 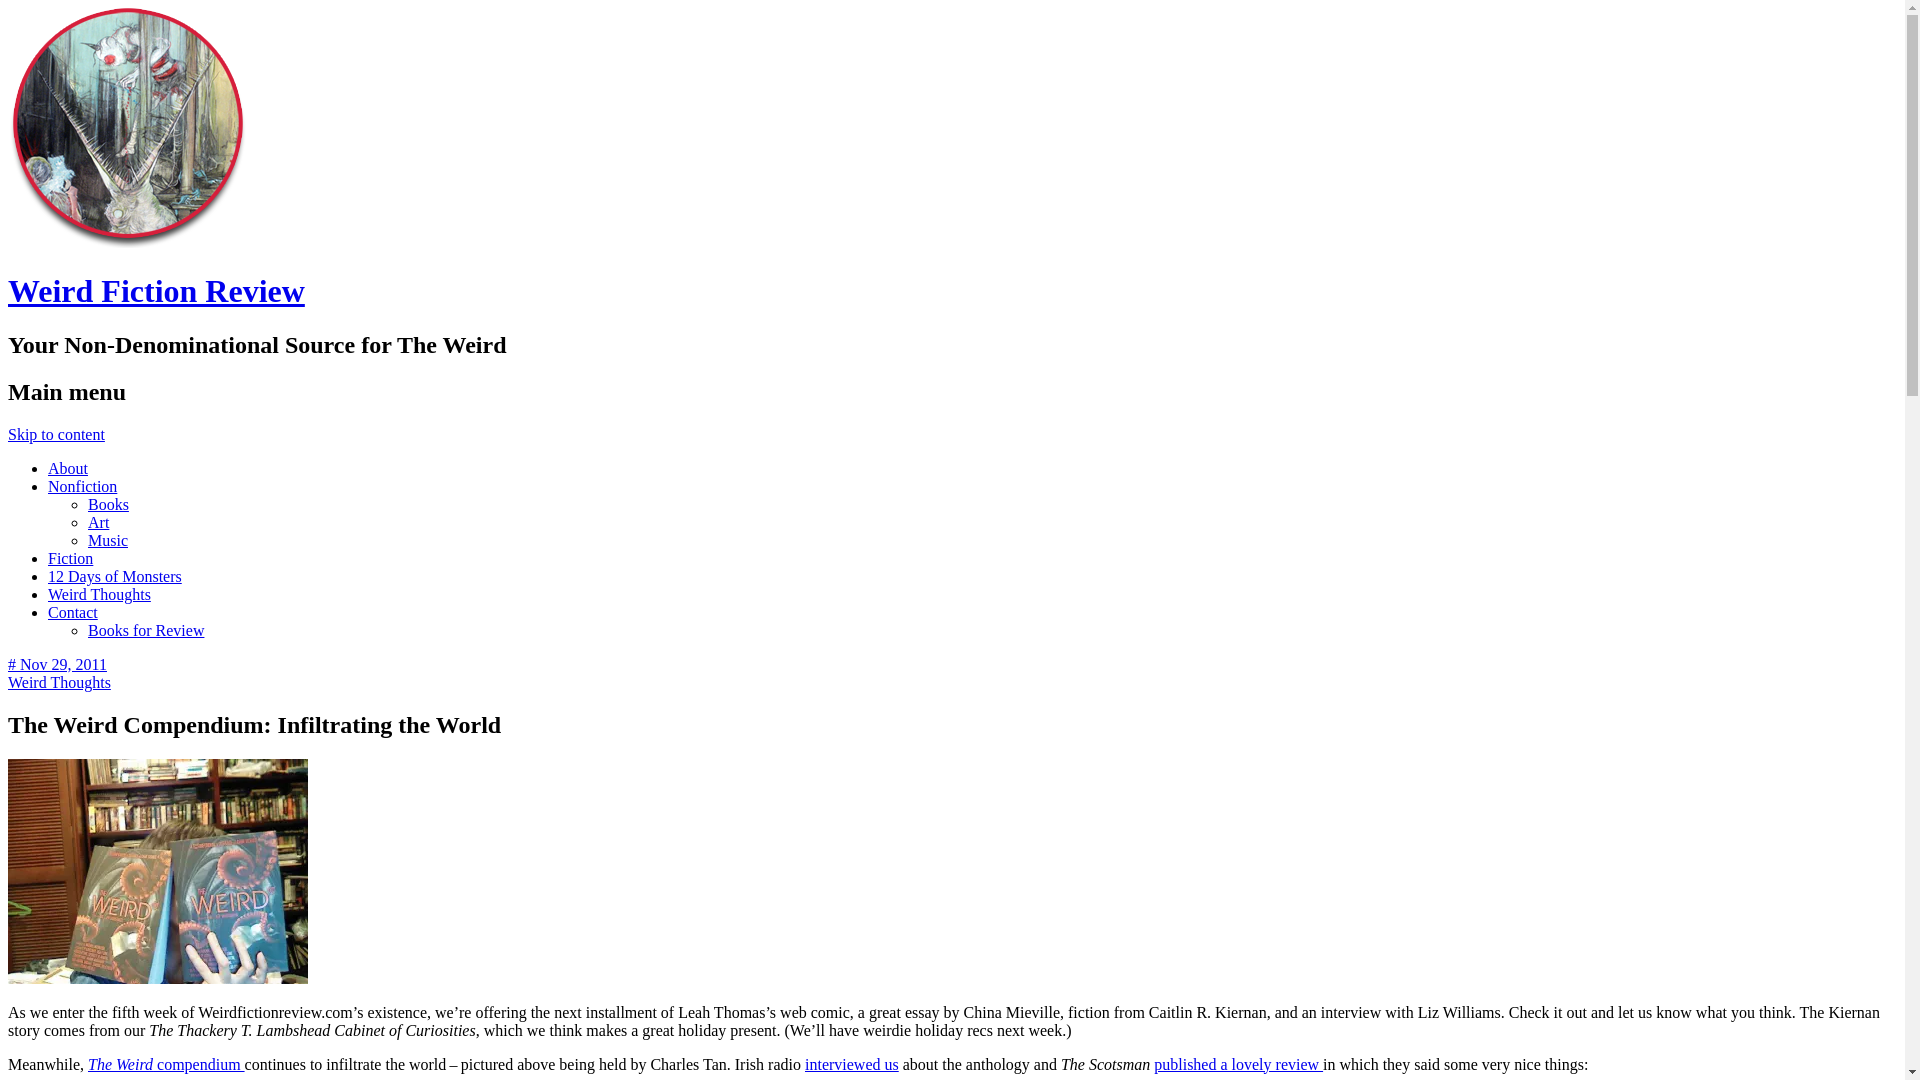 I want to click on 12 Days of Monsters, so click(x=115, y=576).